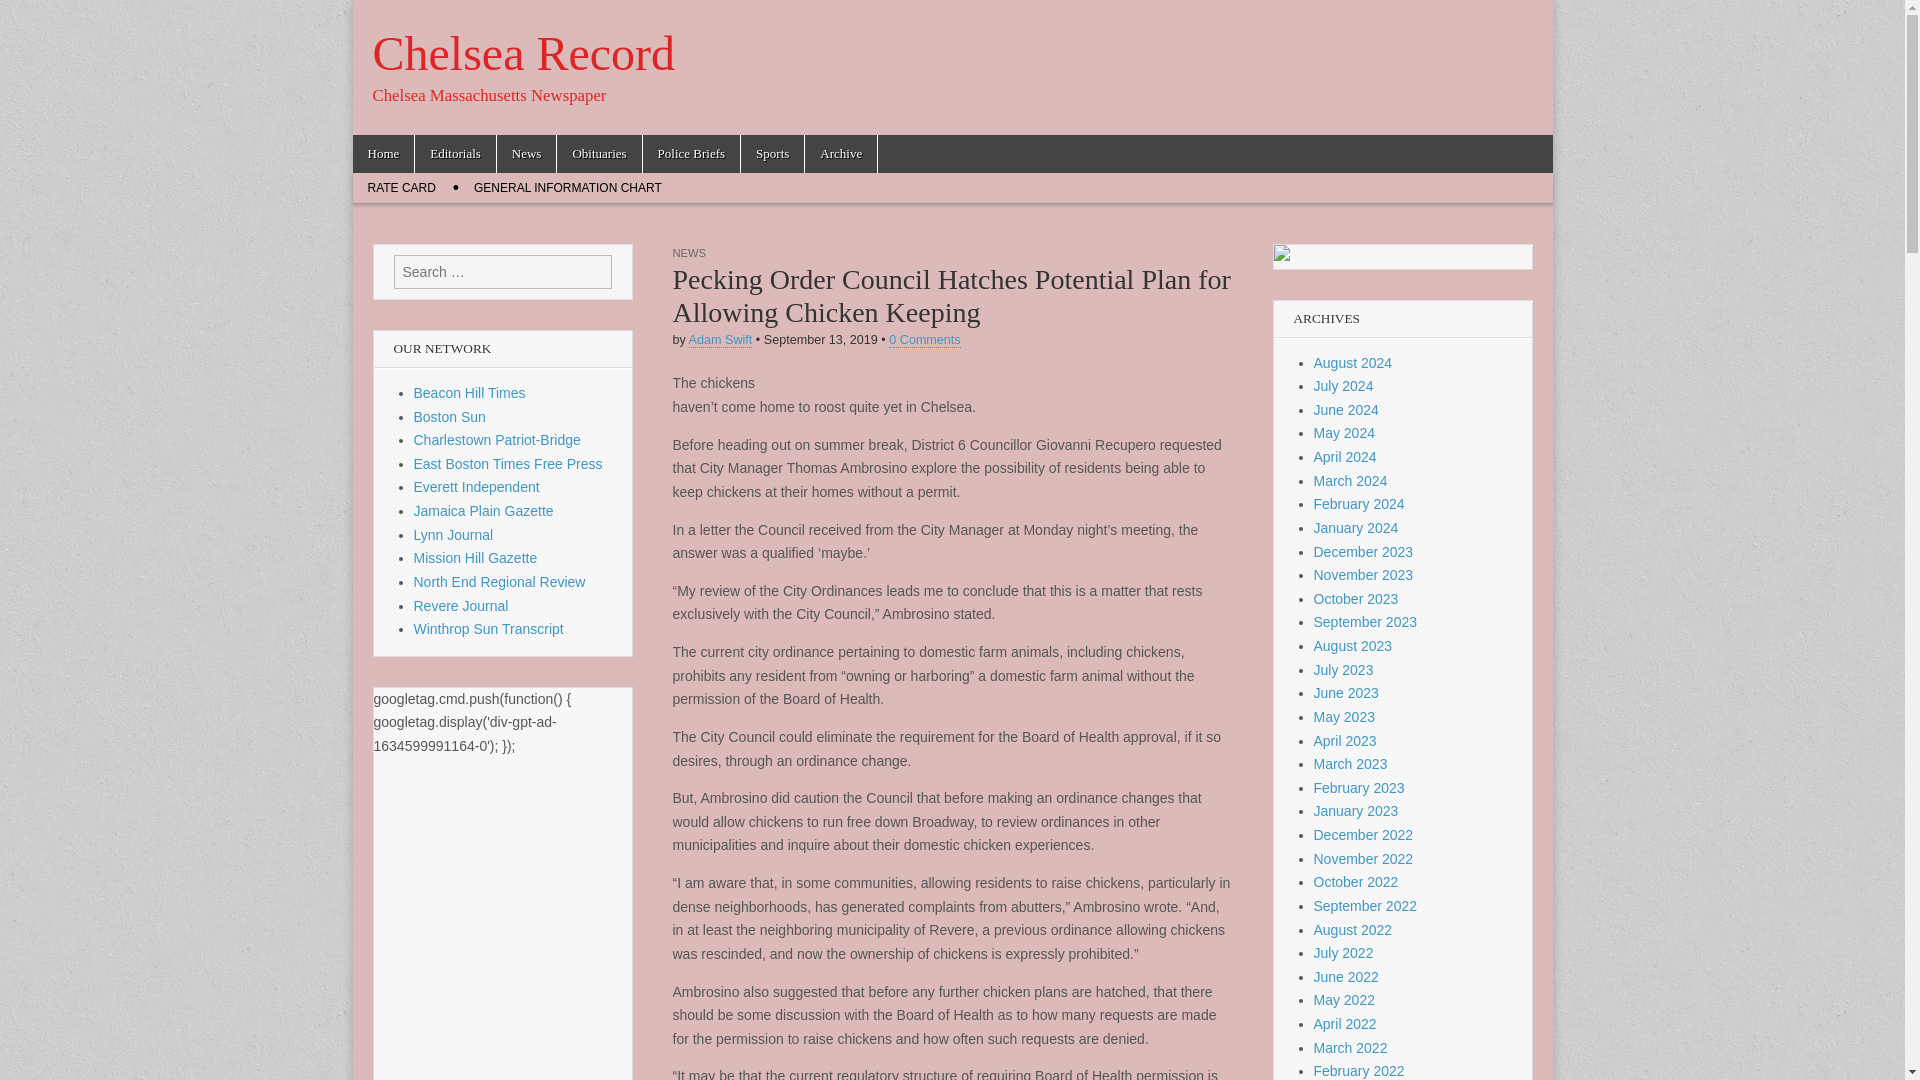 This screenshot has width=1920, height=1080. What do you see at coordinates (454, 154) in the screenshot?
I see `Editorials` at bounding box center [454, 154].